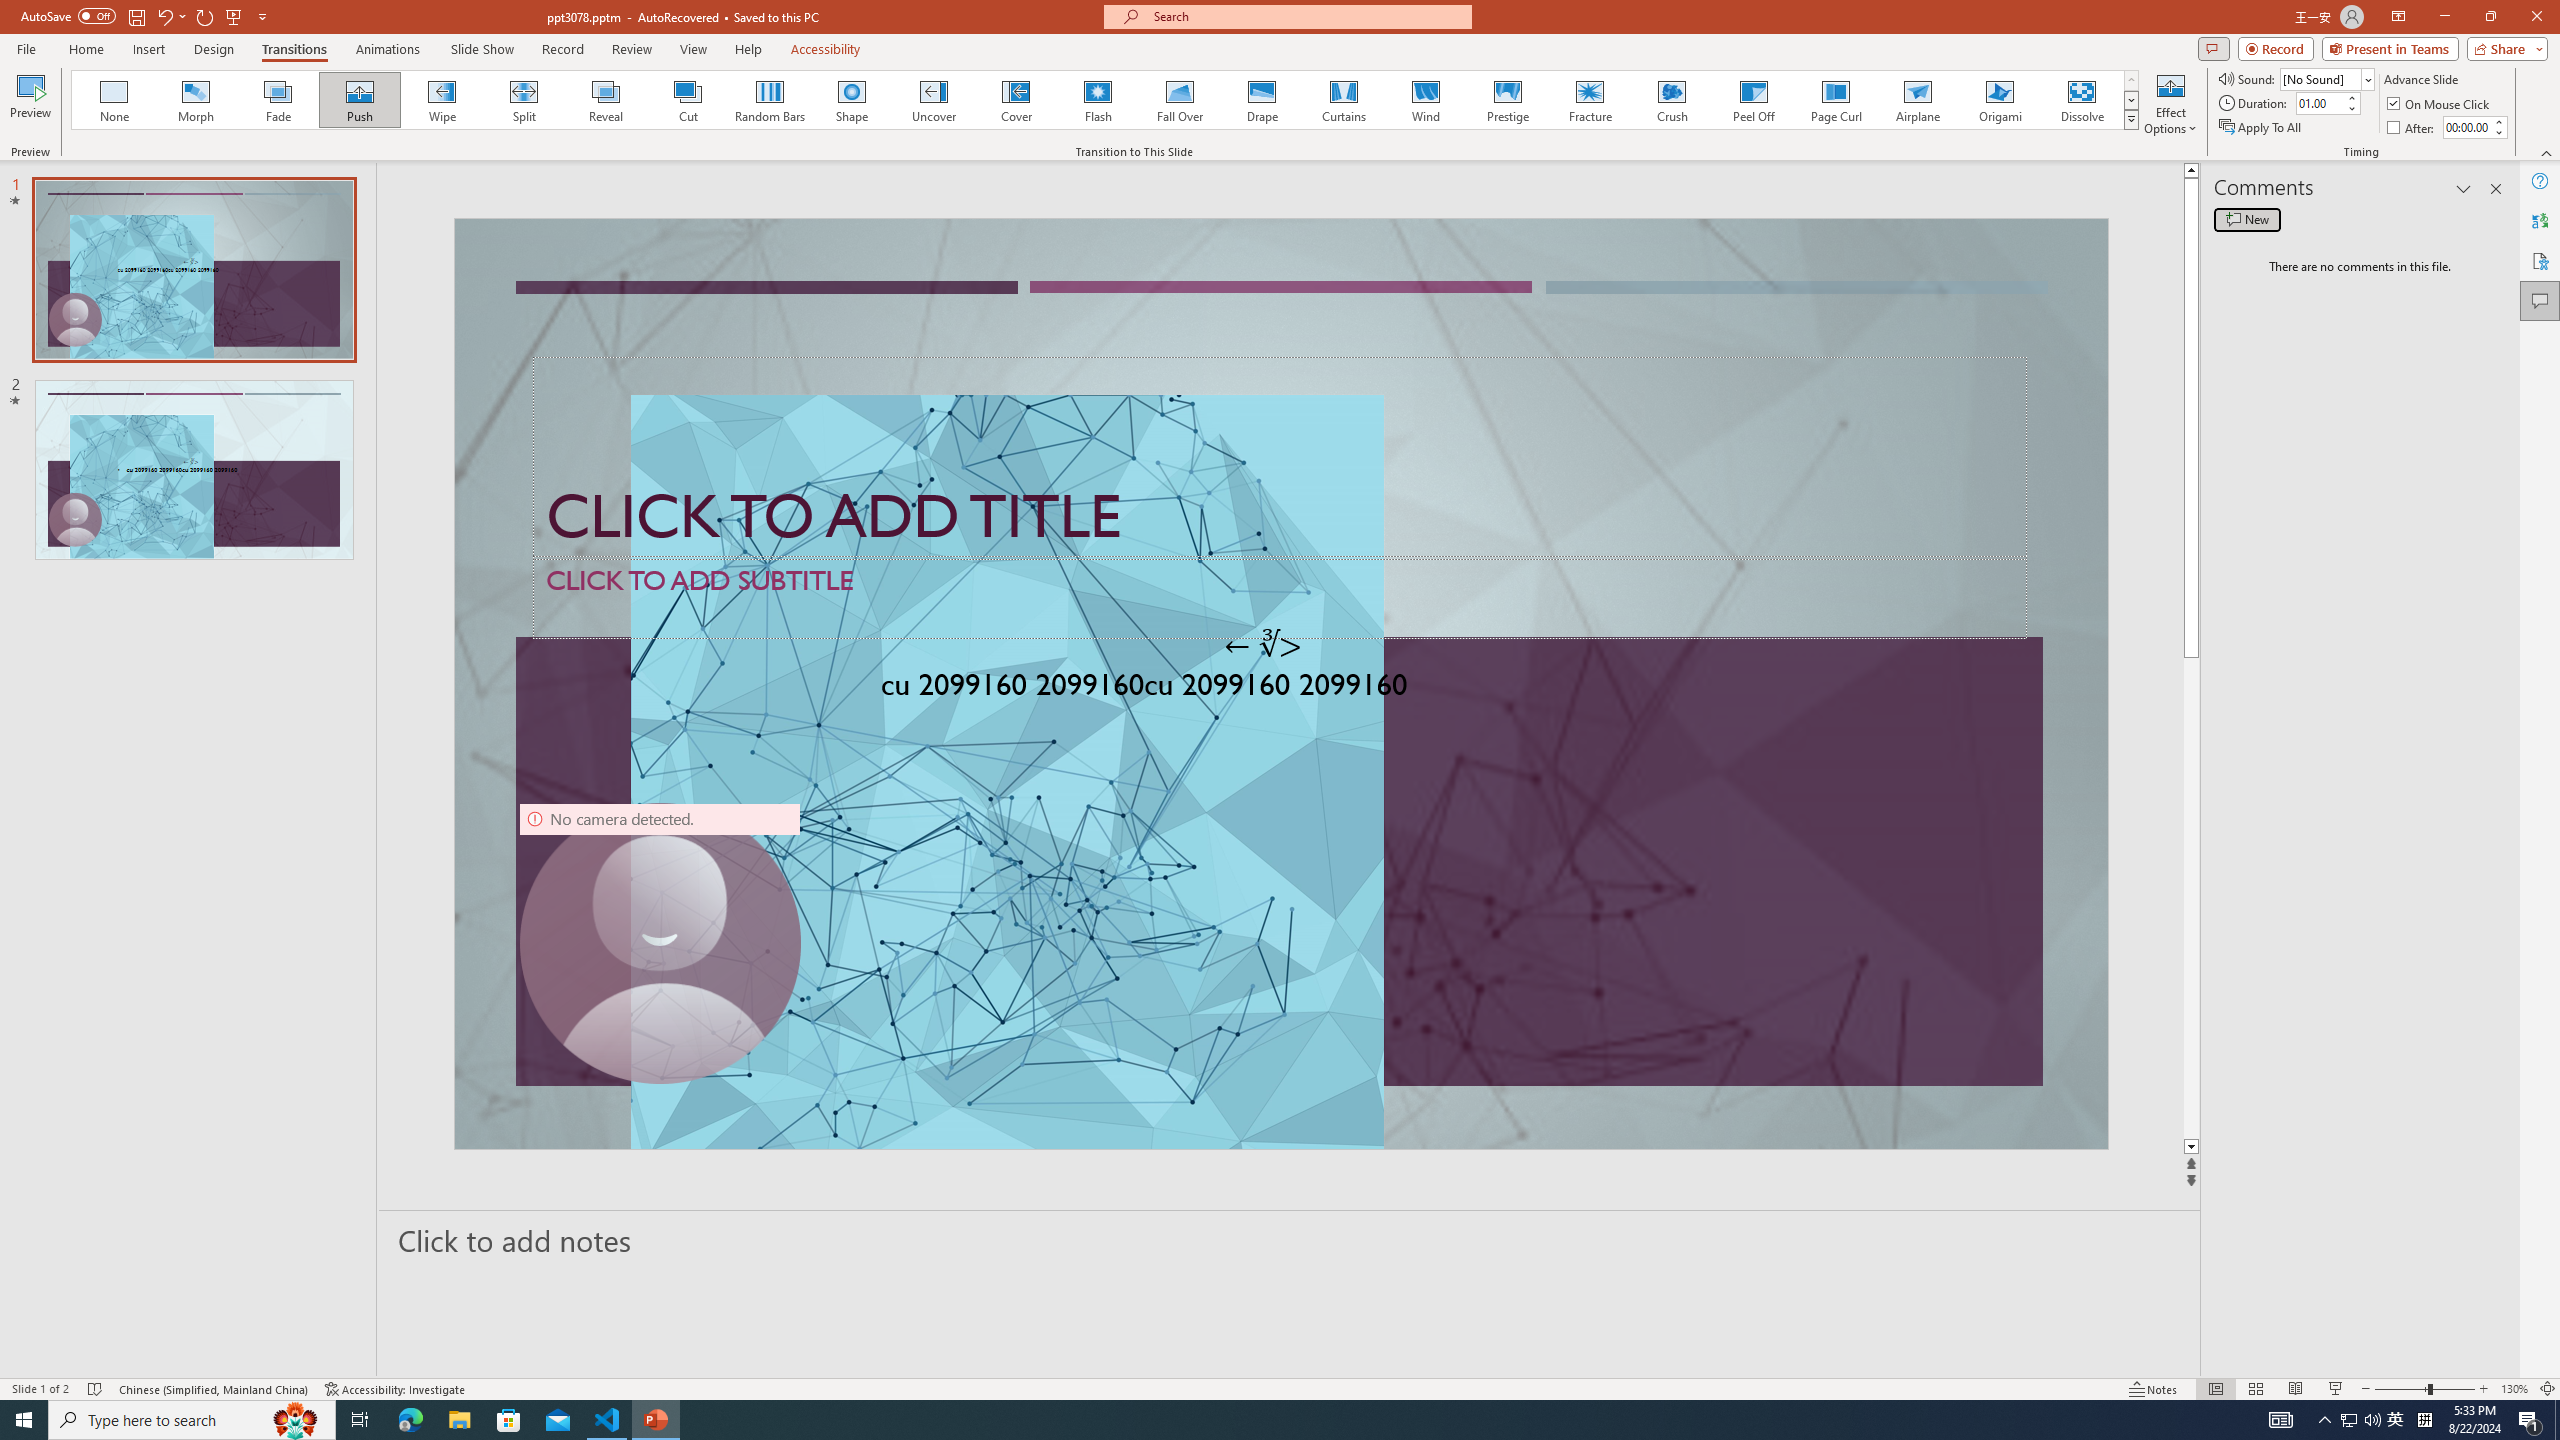 The width and height of the screenshot is (2560, 1440). I want to click on Split, so click(524, 100).